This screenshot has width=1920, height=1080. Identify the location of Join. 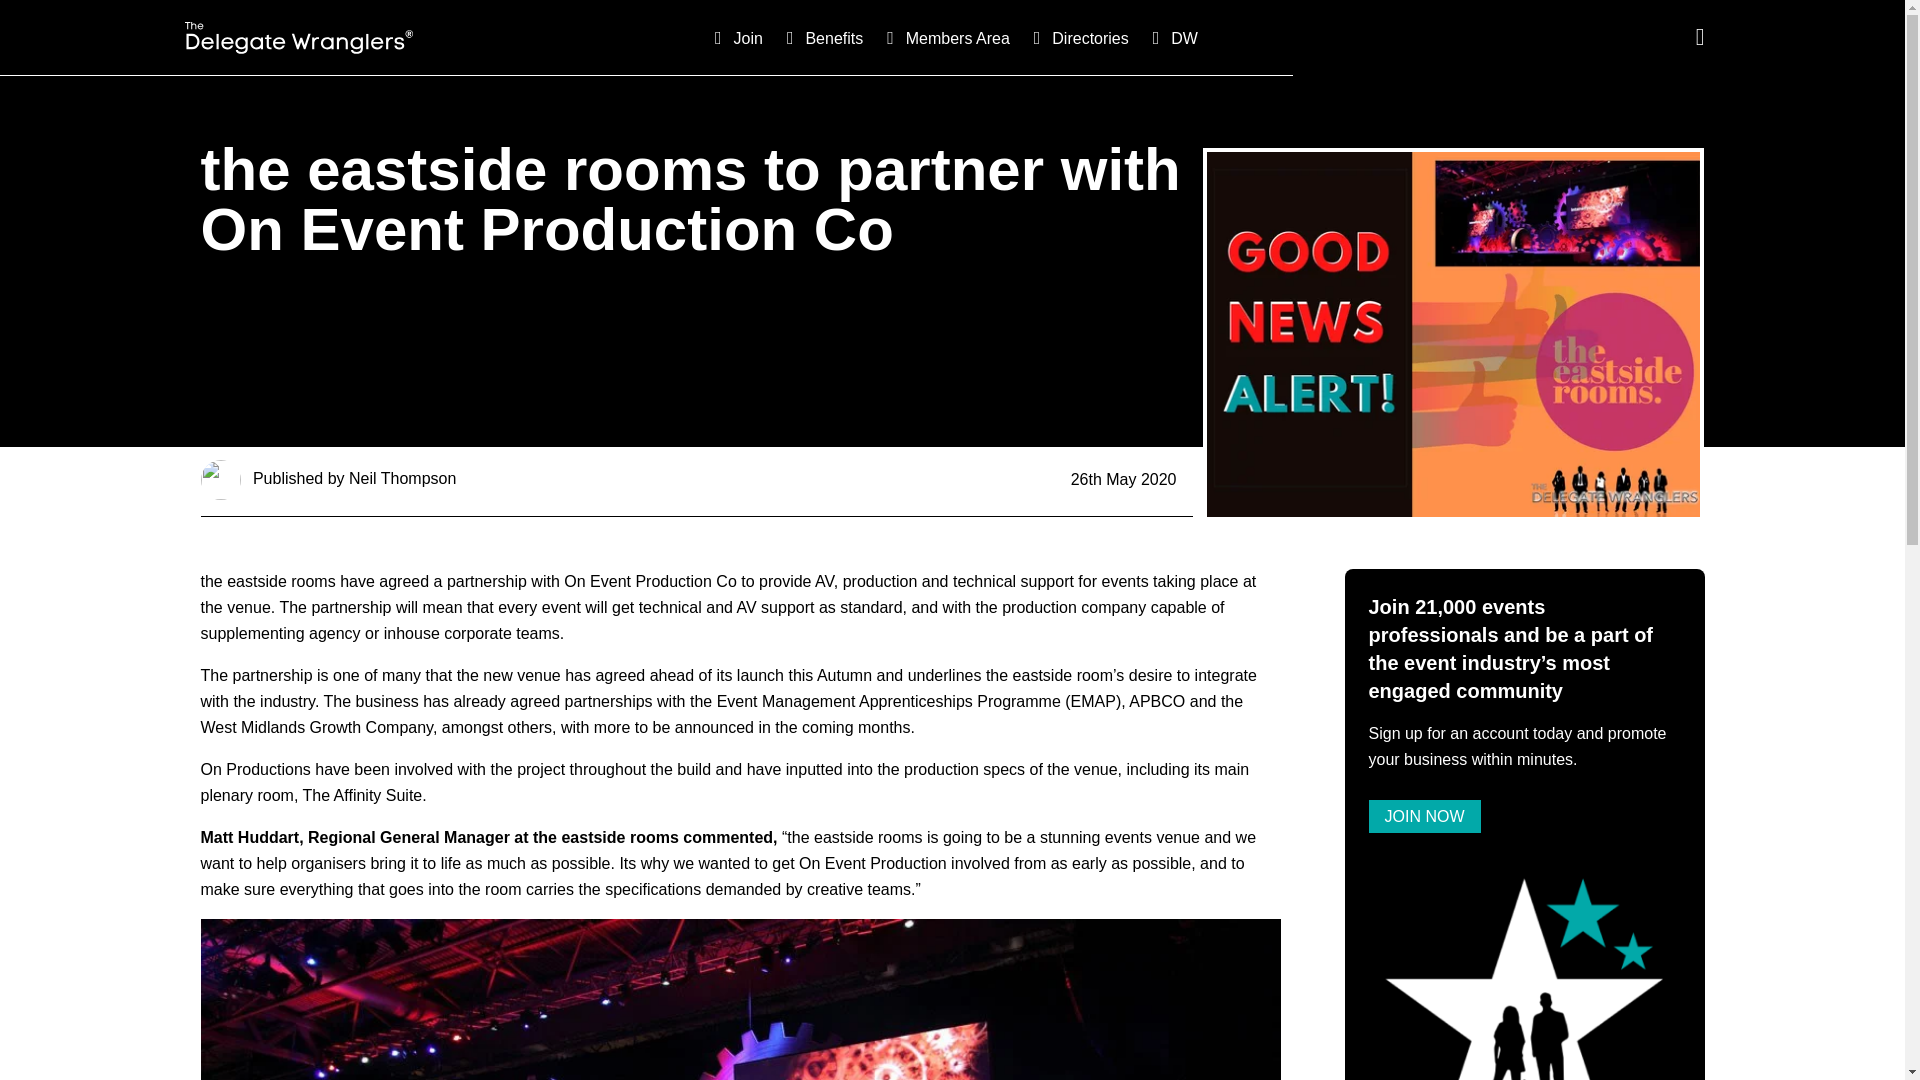
(734, 37).